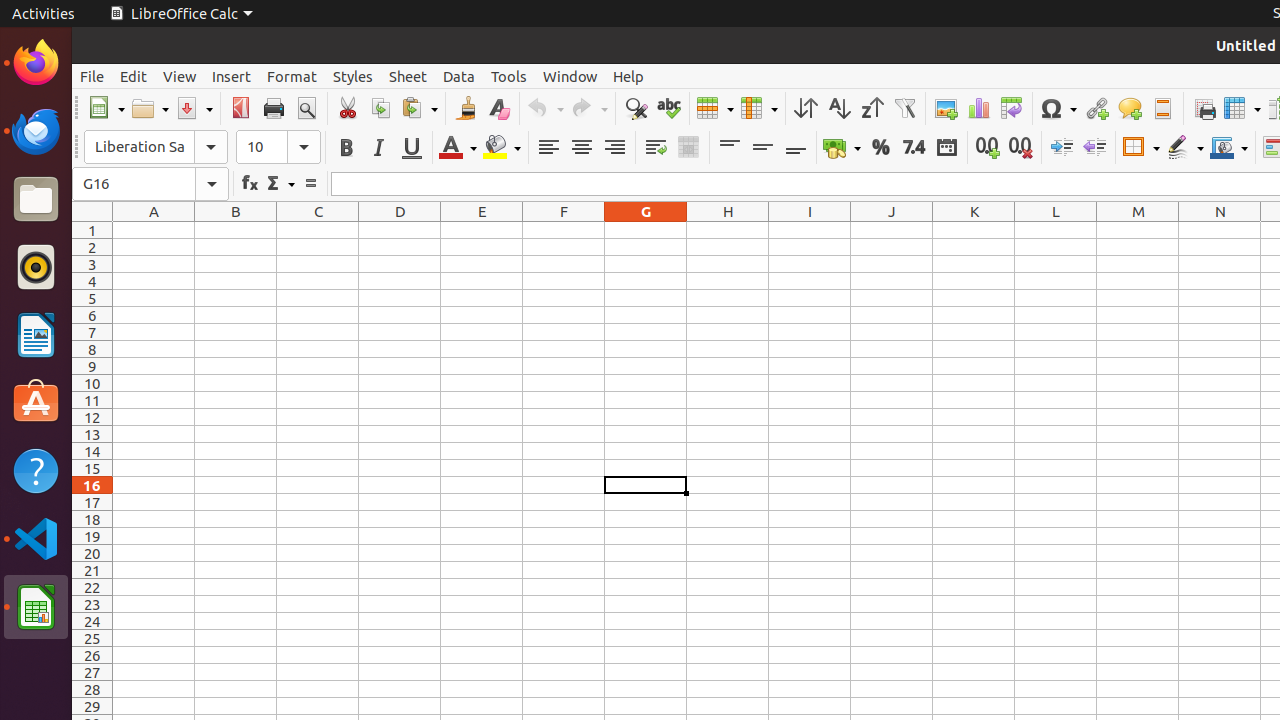 Image resolution: width=1280 pixels, height=720 pixels. What do you see at coordinates (1162, 108) in the screenshot?
I see `Headers and Footers` at bounding box center [1162, 108].